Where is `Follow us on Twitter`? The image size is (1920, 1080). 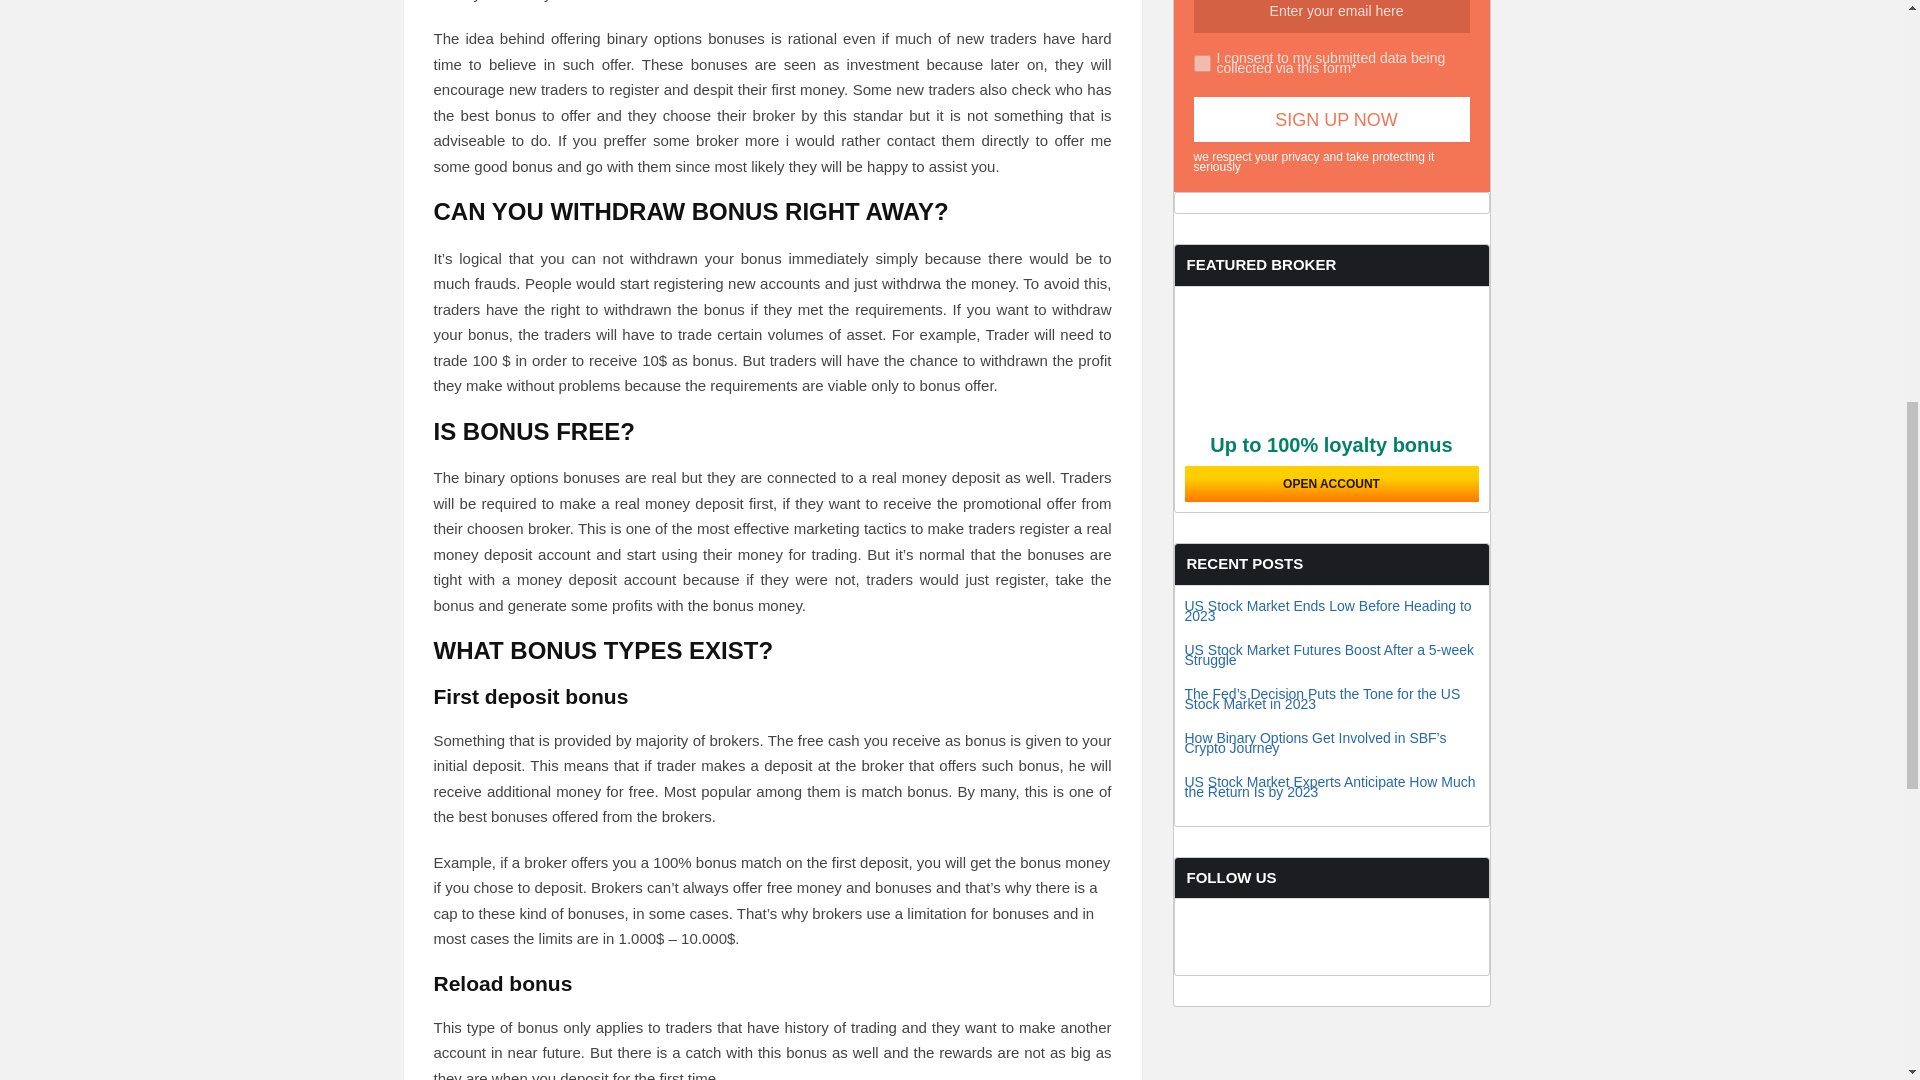
Follow us on Twitter is located at coordinates (1298, 964).